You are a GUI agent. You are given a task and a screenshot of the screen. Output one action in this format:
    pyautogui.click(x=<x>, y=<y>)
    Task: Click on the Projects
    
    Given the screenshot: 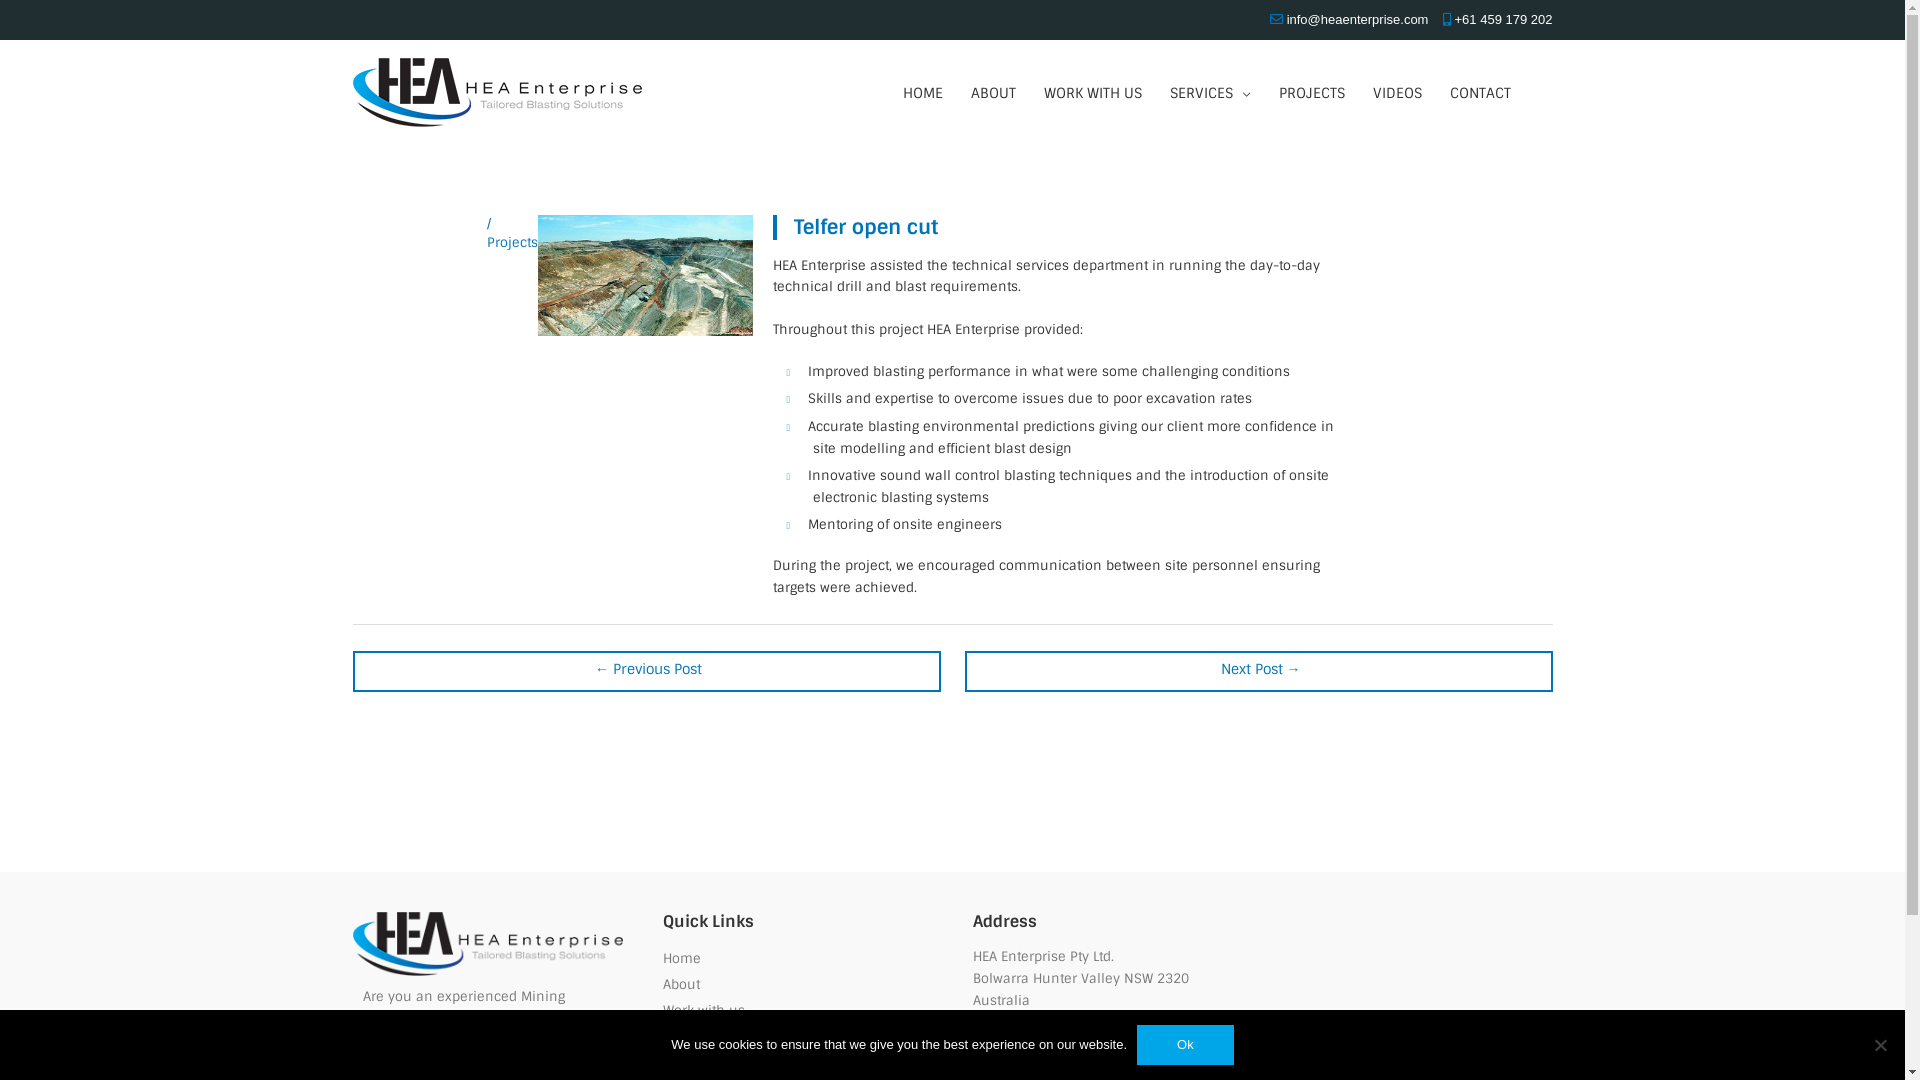 What is the action you would take?
    pyautogui.click(x=688, y=1063)
    